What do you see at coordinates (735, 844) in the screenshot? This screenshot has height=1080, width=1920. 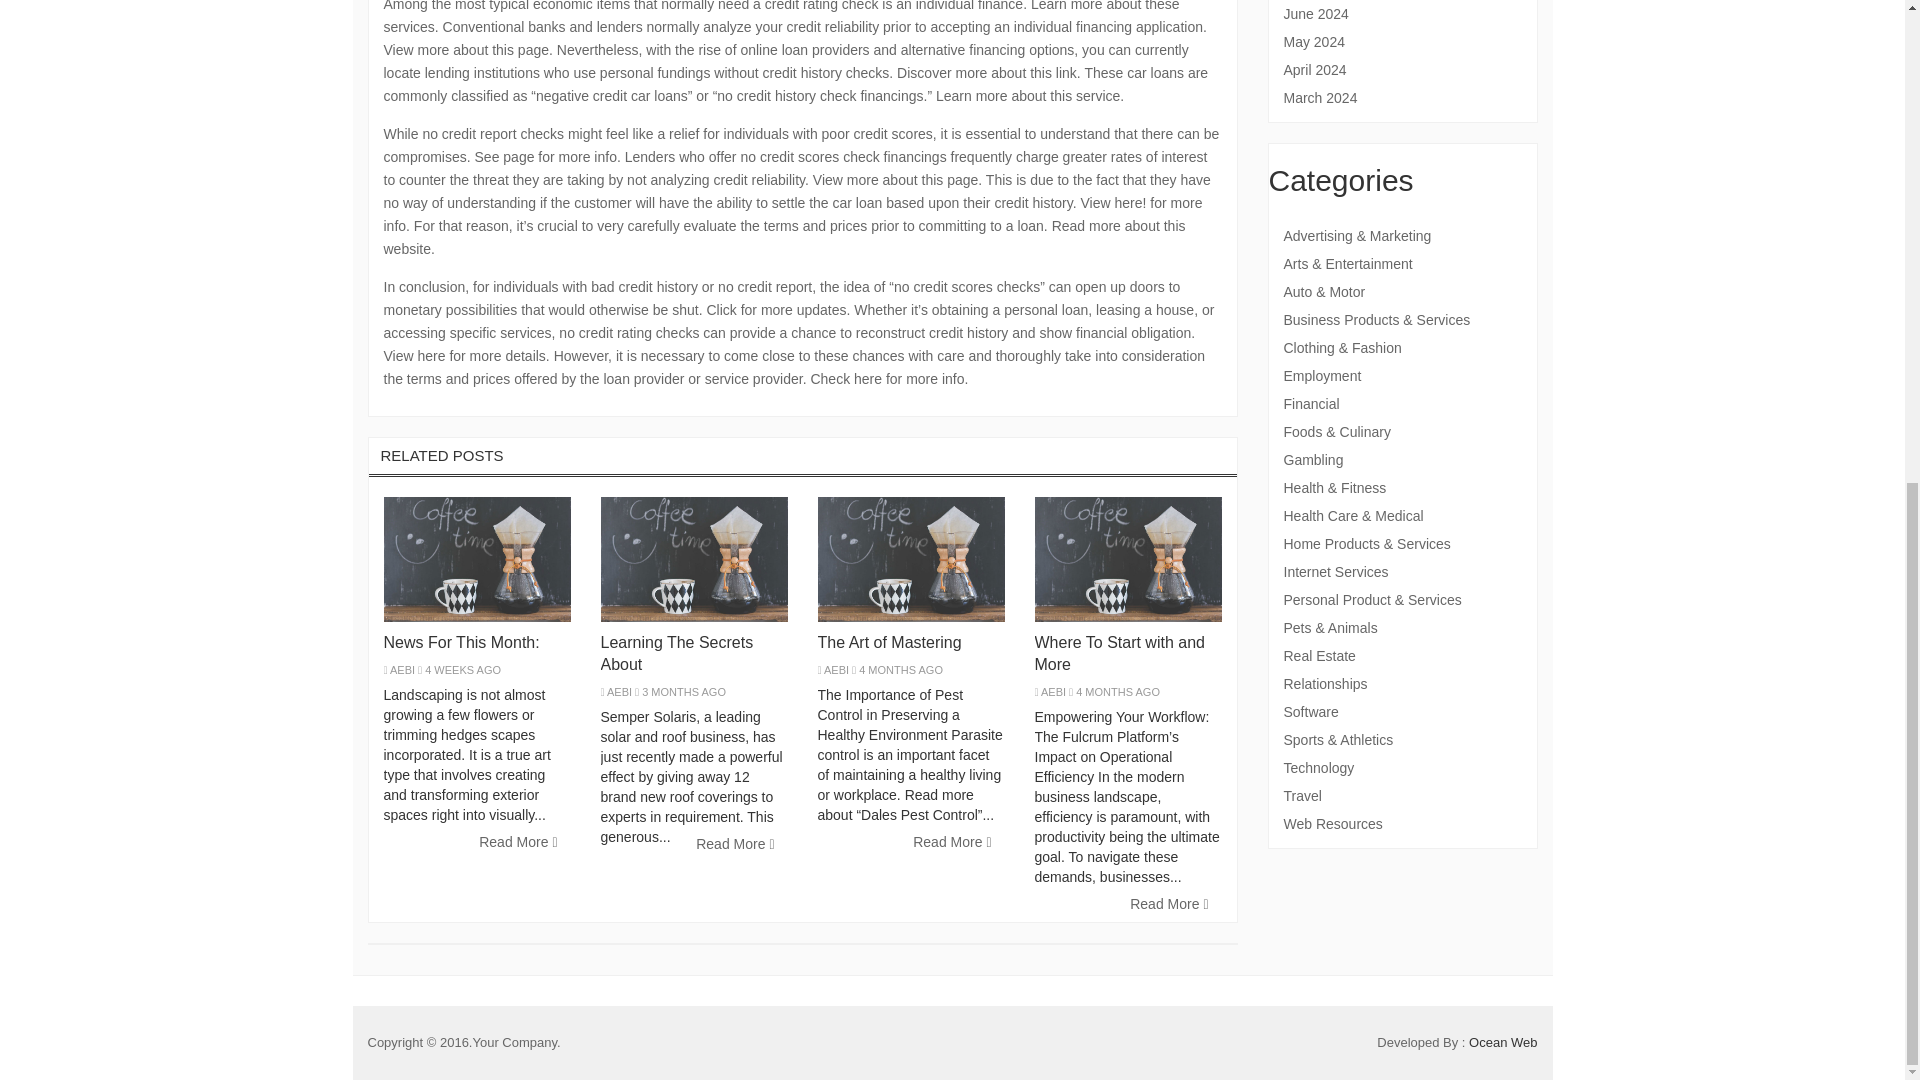 I see `Read More` at bounding box center [735, 844].